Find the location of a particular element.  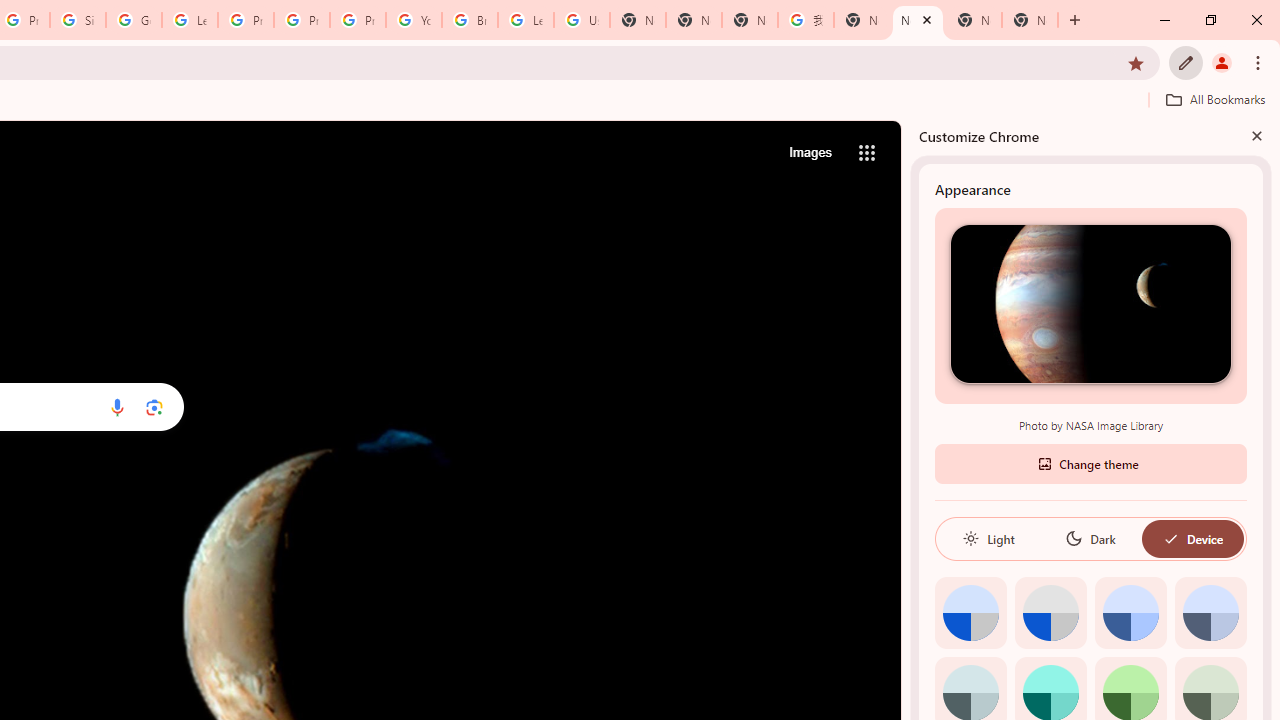

Light is located at coordinates (988, 538).